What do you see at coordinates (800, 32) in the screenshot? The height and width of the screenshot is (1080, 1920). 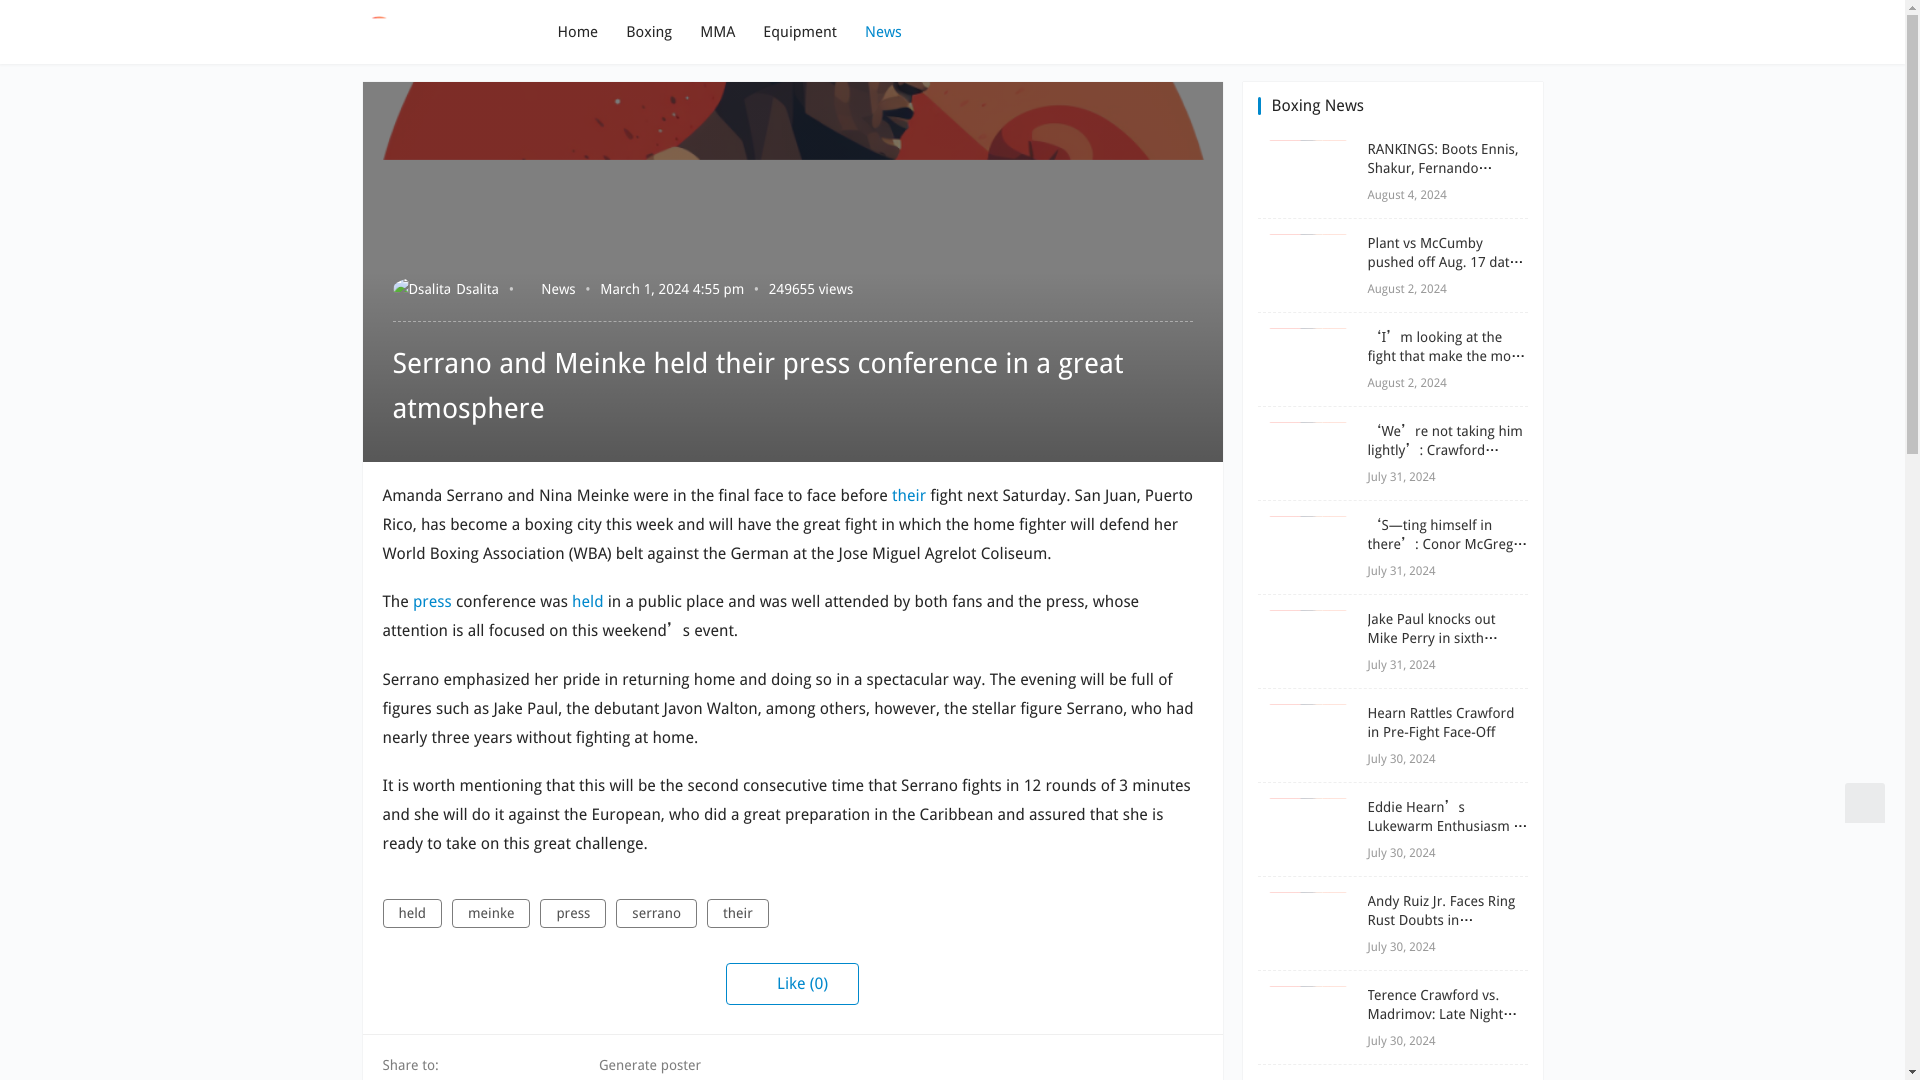 I see `Equipment` at bounding box center [800, 32].